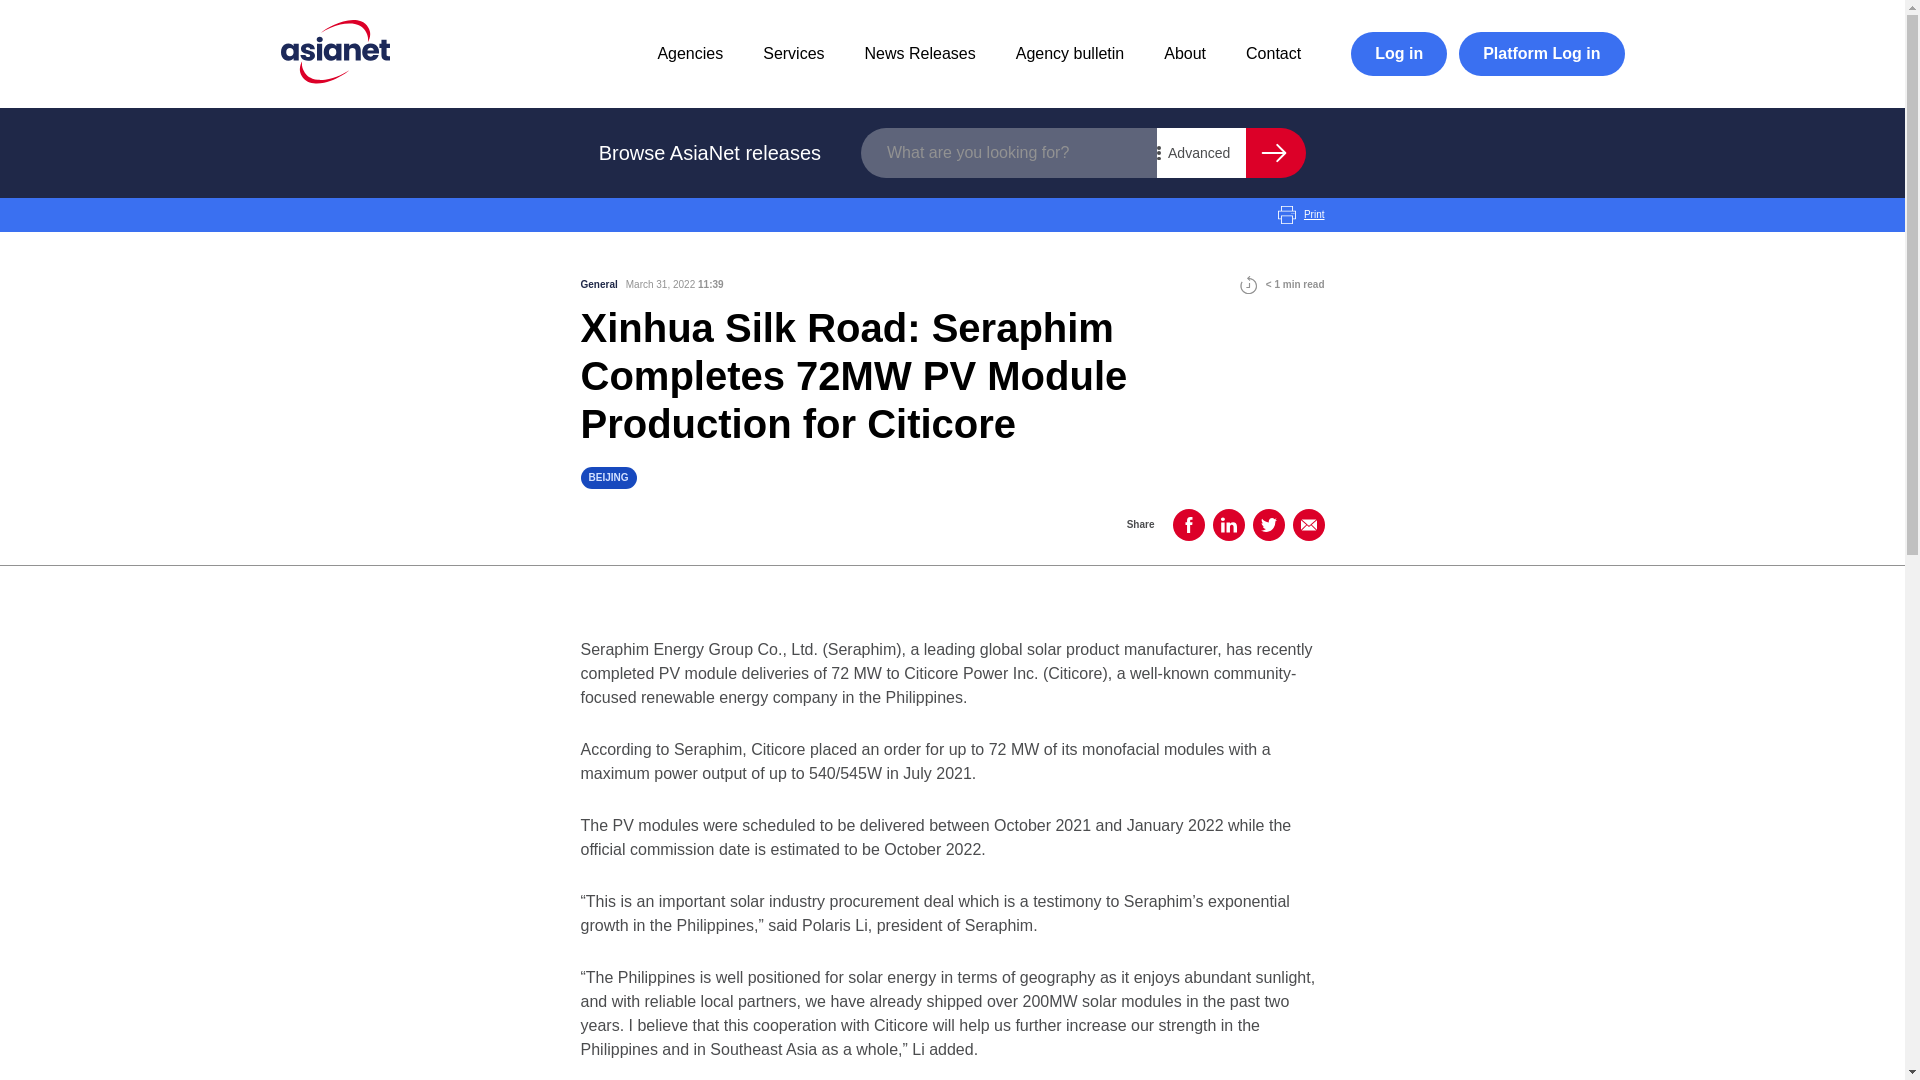 This screenshot has width=1920, height=1080. What do you see at coordinates (1301, 214) in the screenshot?
I see `Print` at bounding box center [1301, 214].